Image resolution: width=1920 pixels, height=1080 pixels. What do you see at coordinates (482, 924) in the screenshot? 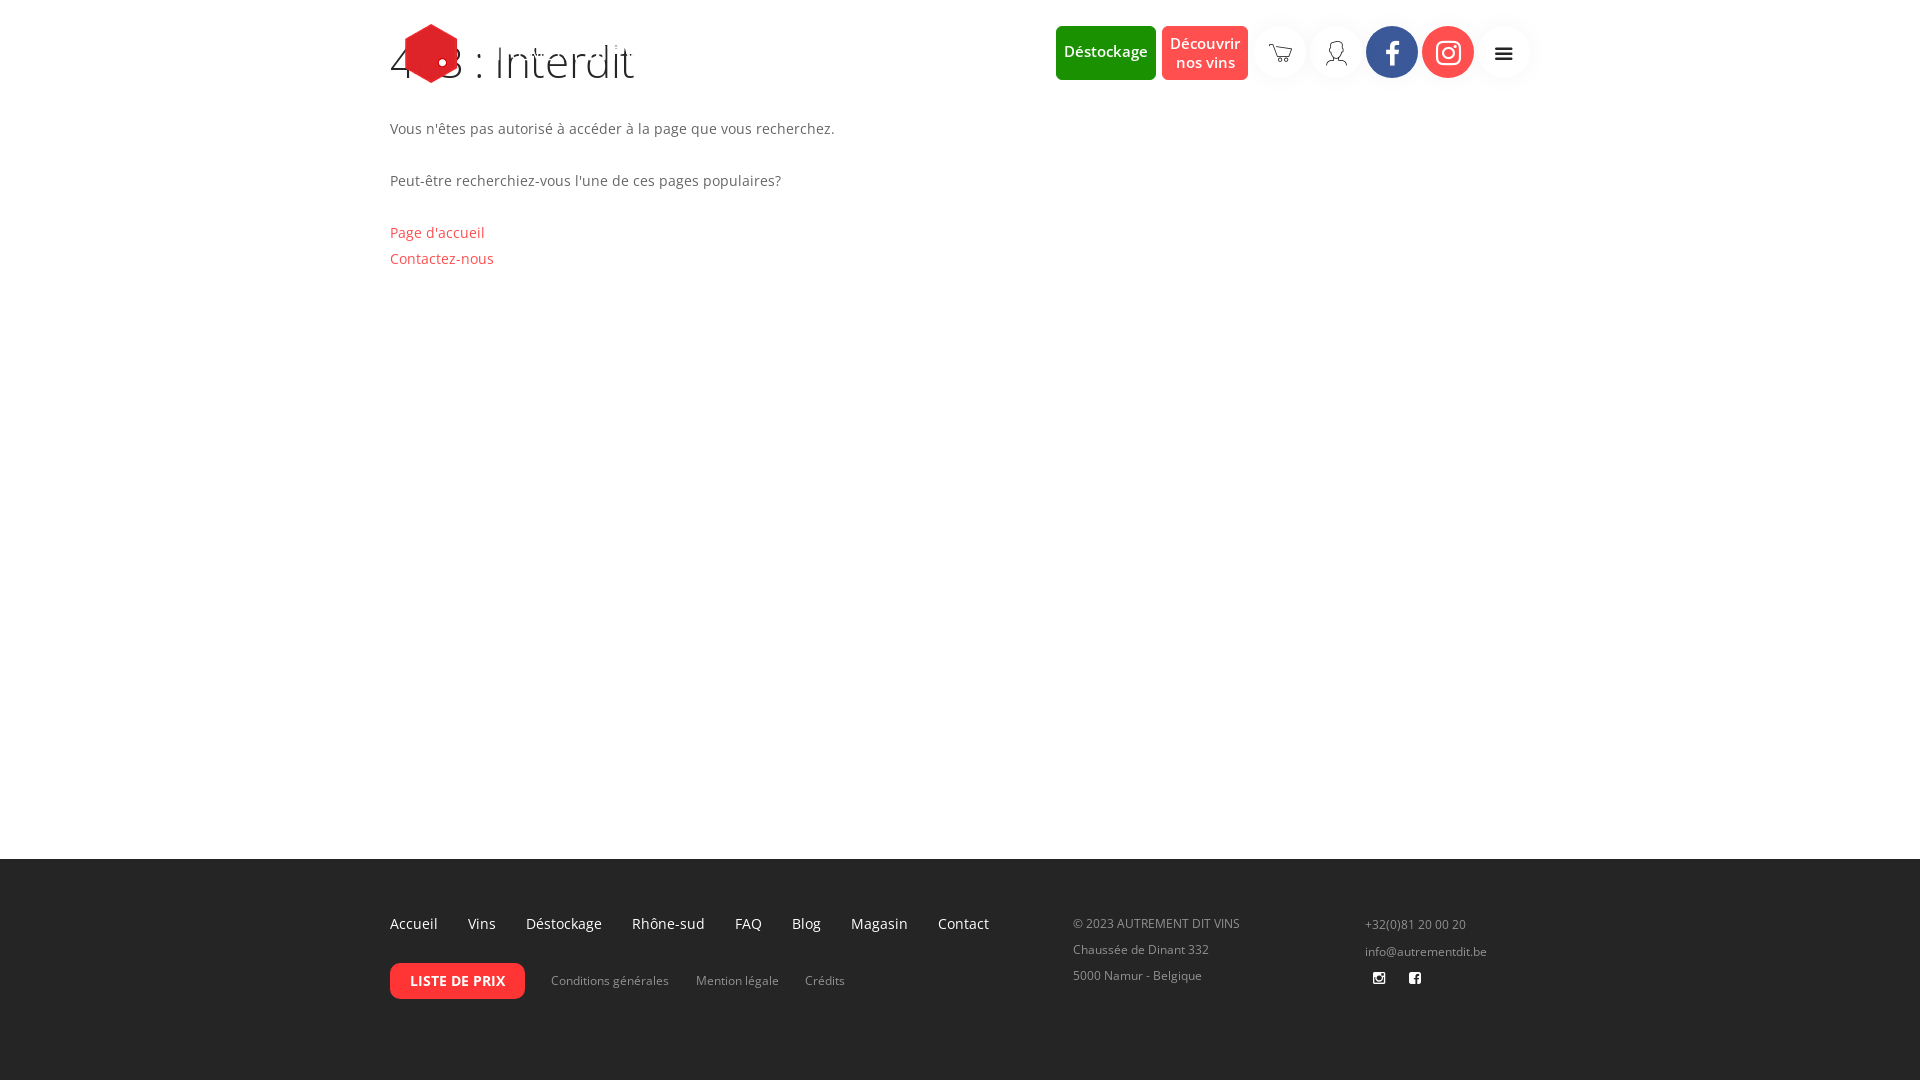
I see `Vins` at bounding box center [482, 924].